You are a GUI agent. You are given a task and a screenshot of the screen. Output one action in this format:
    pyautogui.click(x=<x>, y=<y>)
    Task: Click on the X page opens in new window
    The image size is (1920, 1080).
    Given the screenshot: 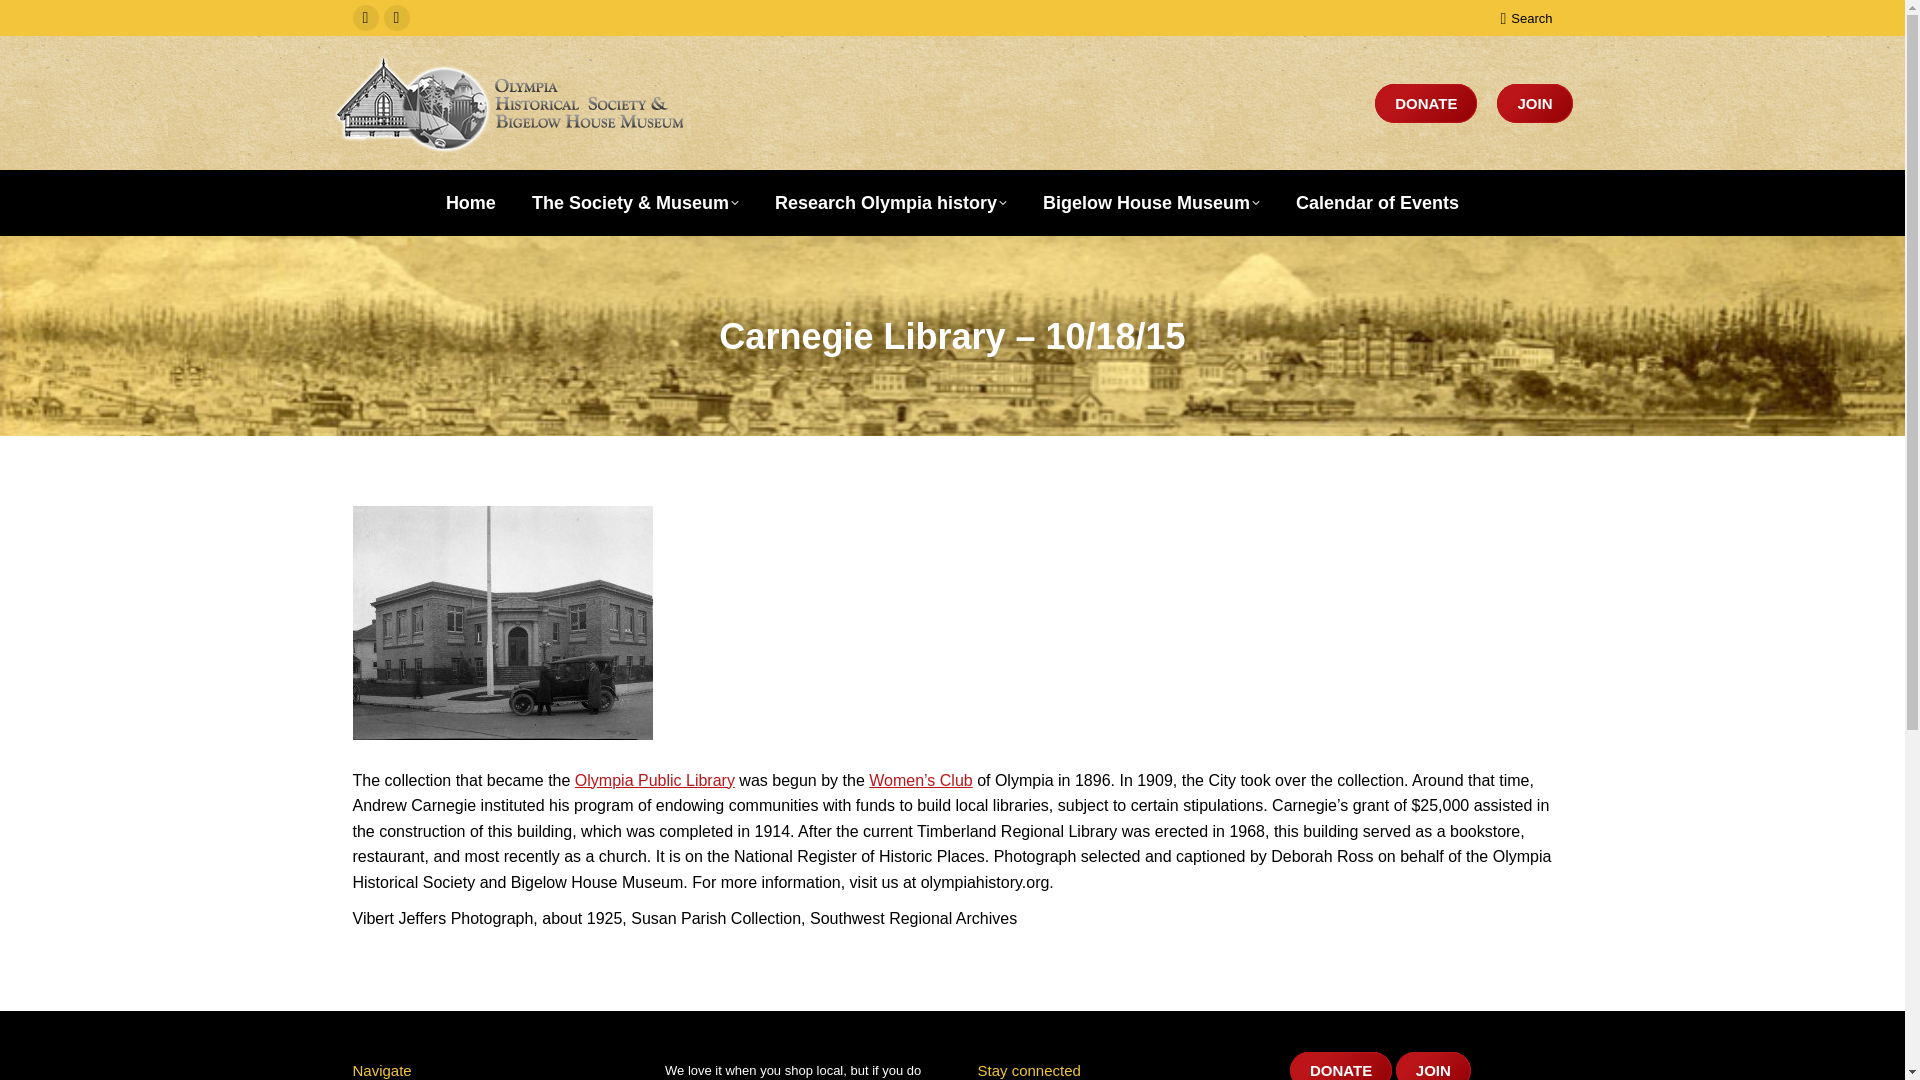 What is the action you would take?
    pyautogui.click(x=397, y=18)
    